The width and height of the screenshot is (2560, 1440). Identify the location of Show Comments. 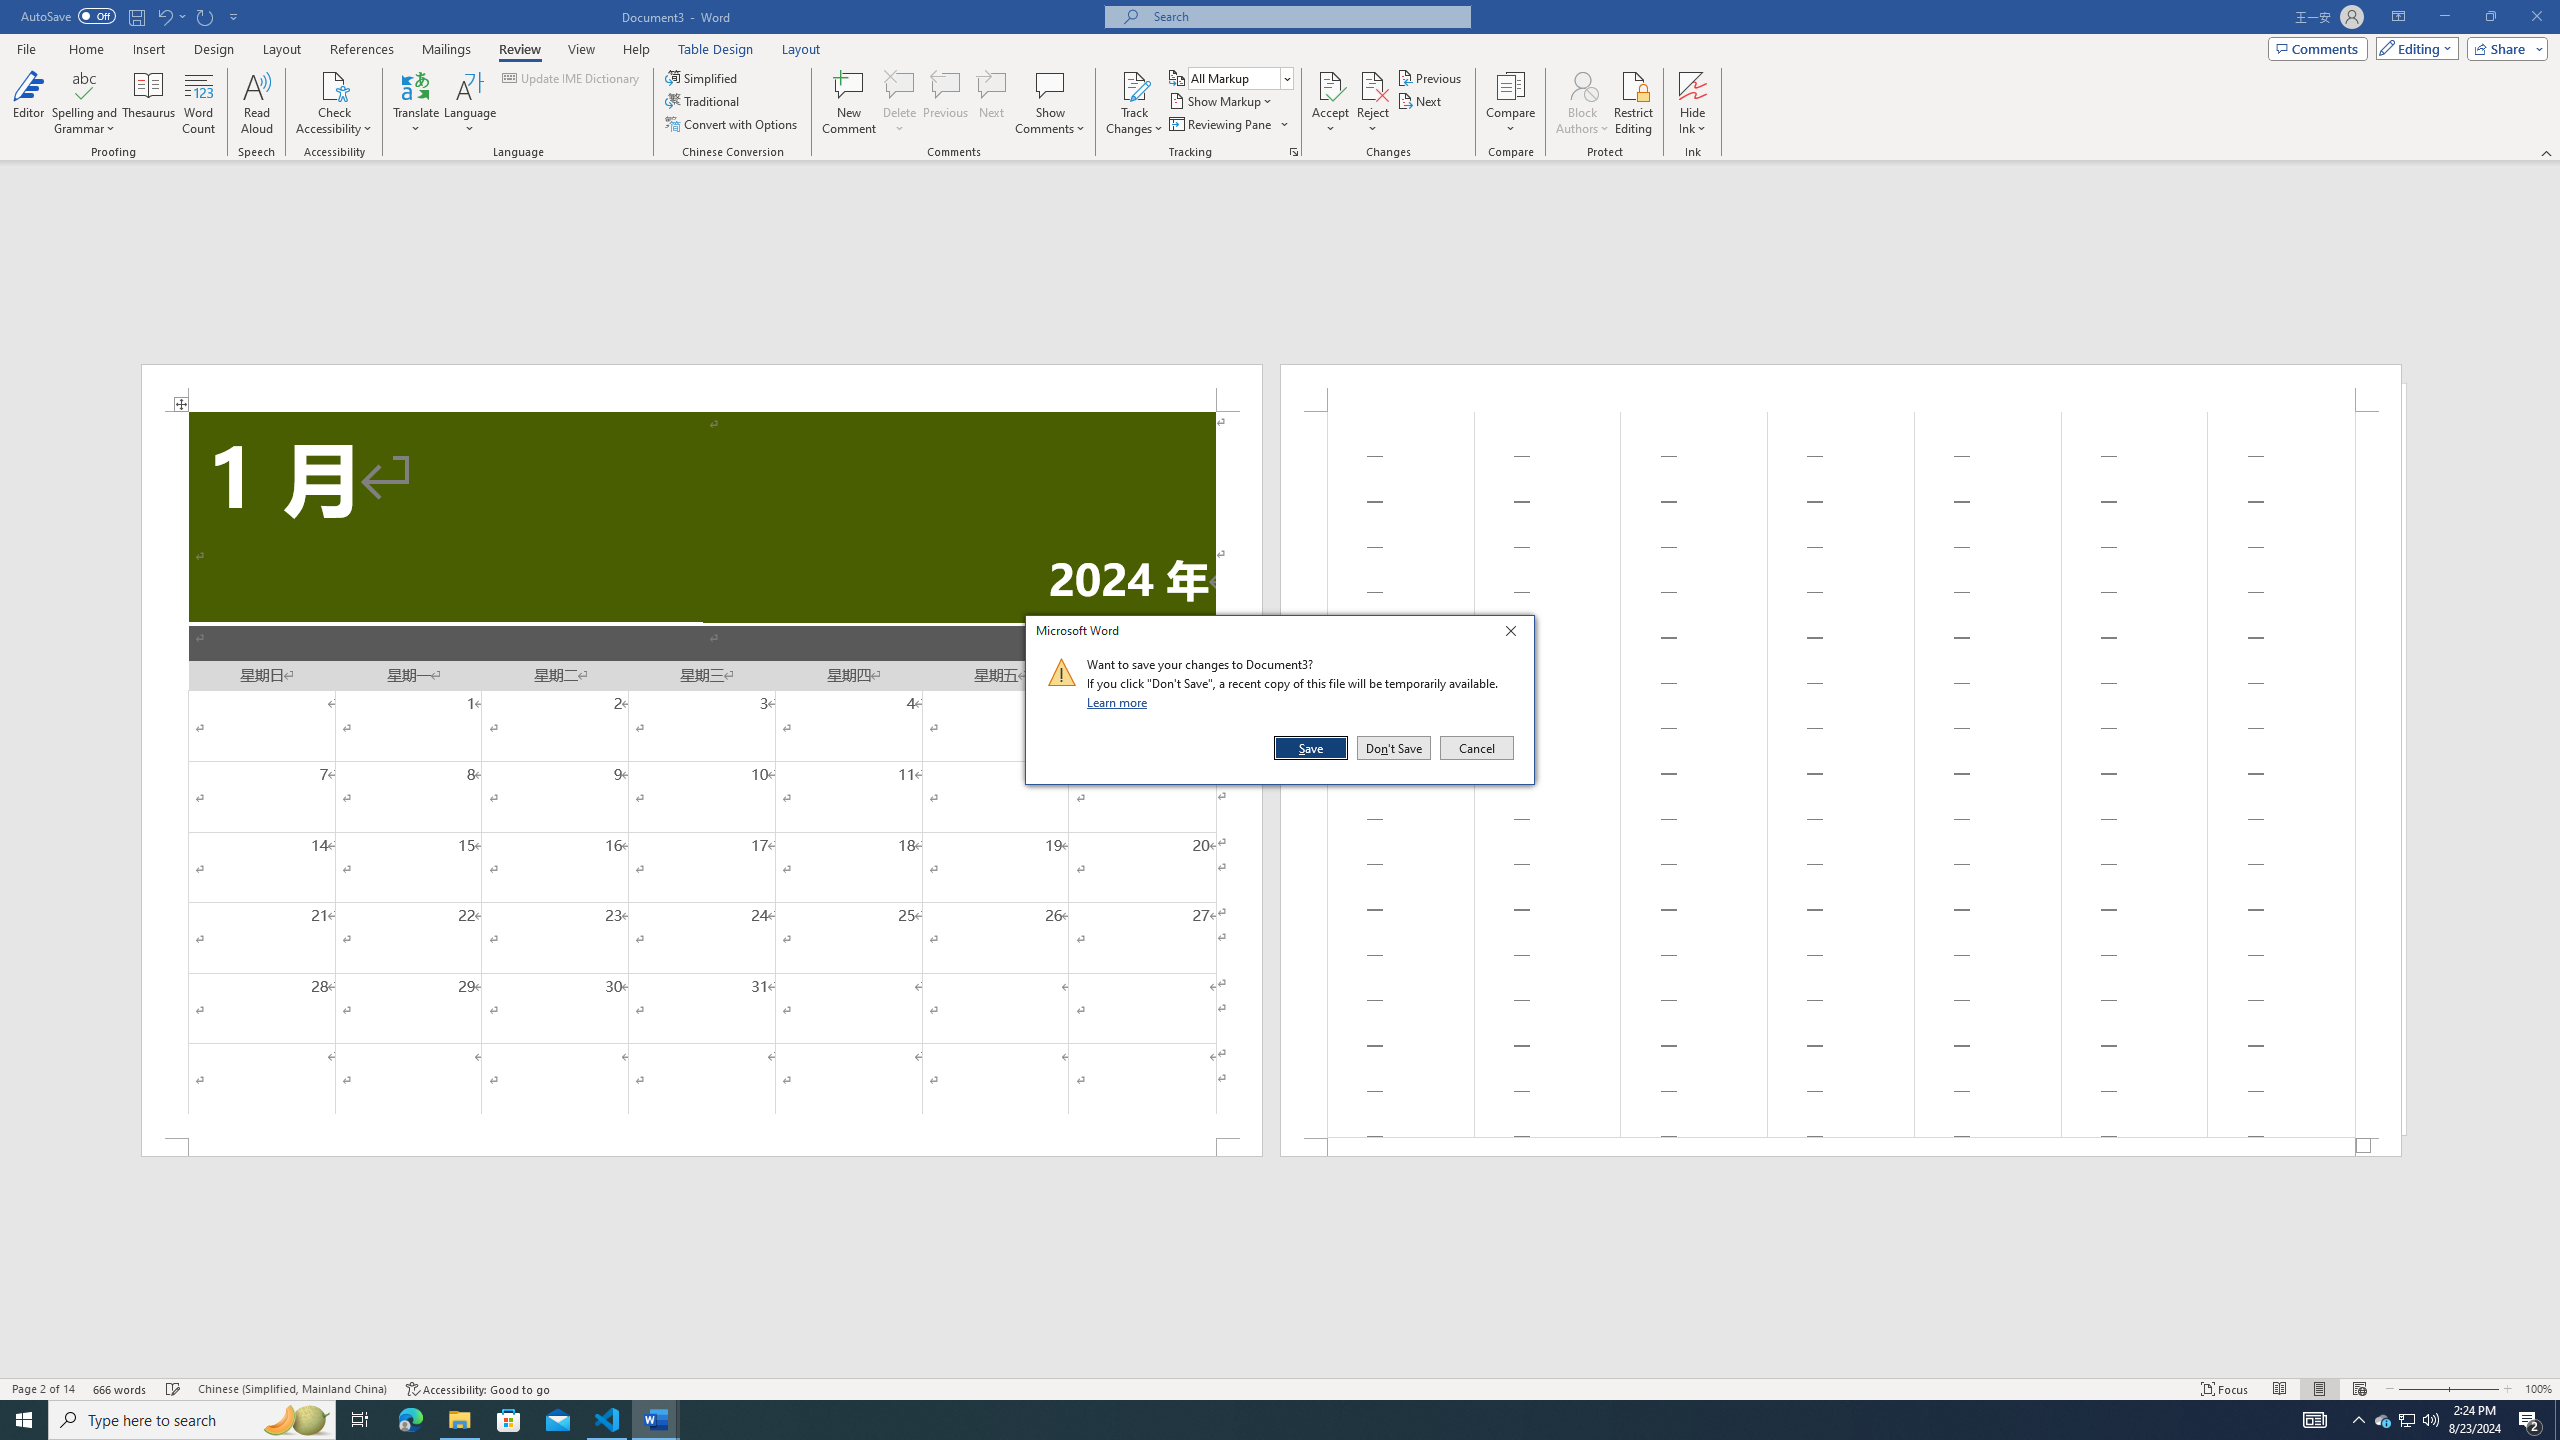
(1050, 103).